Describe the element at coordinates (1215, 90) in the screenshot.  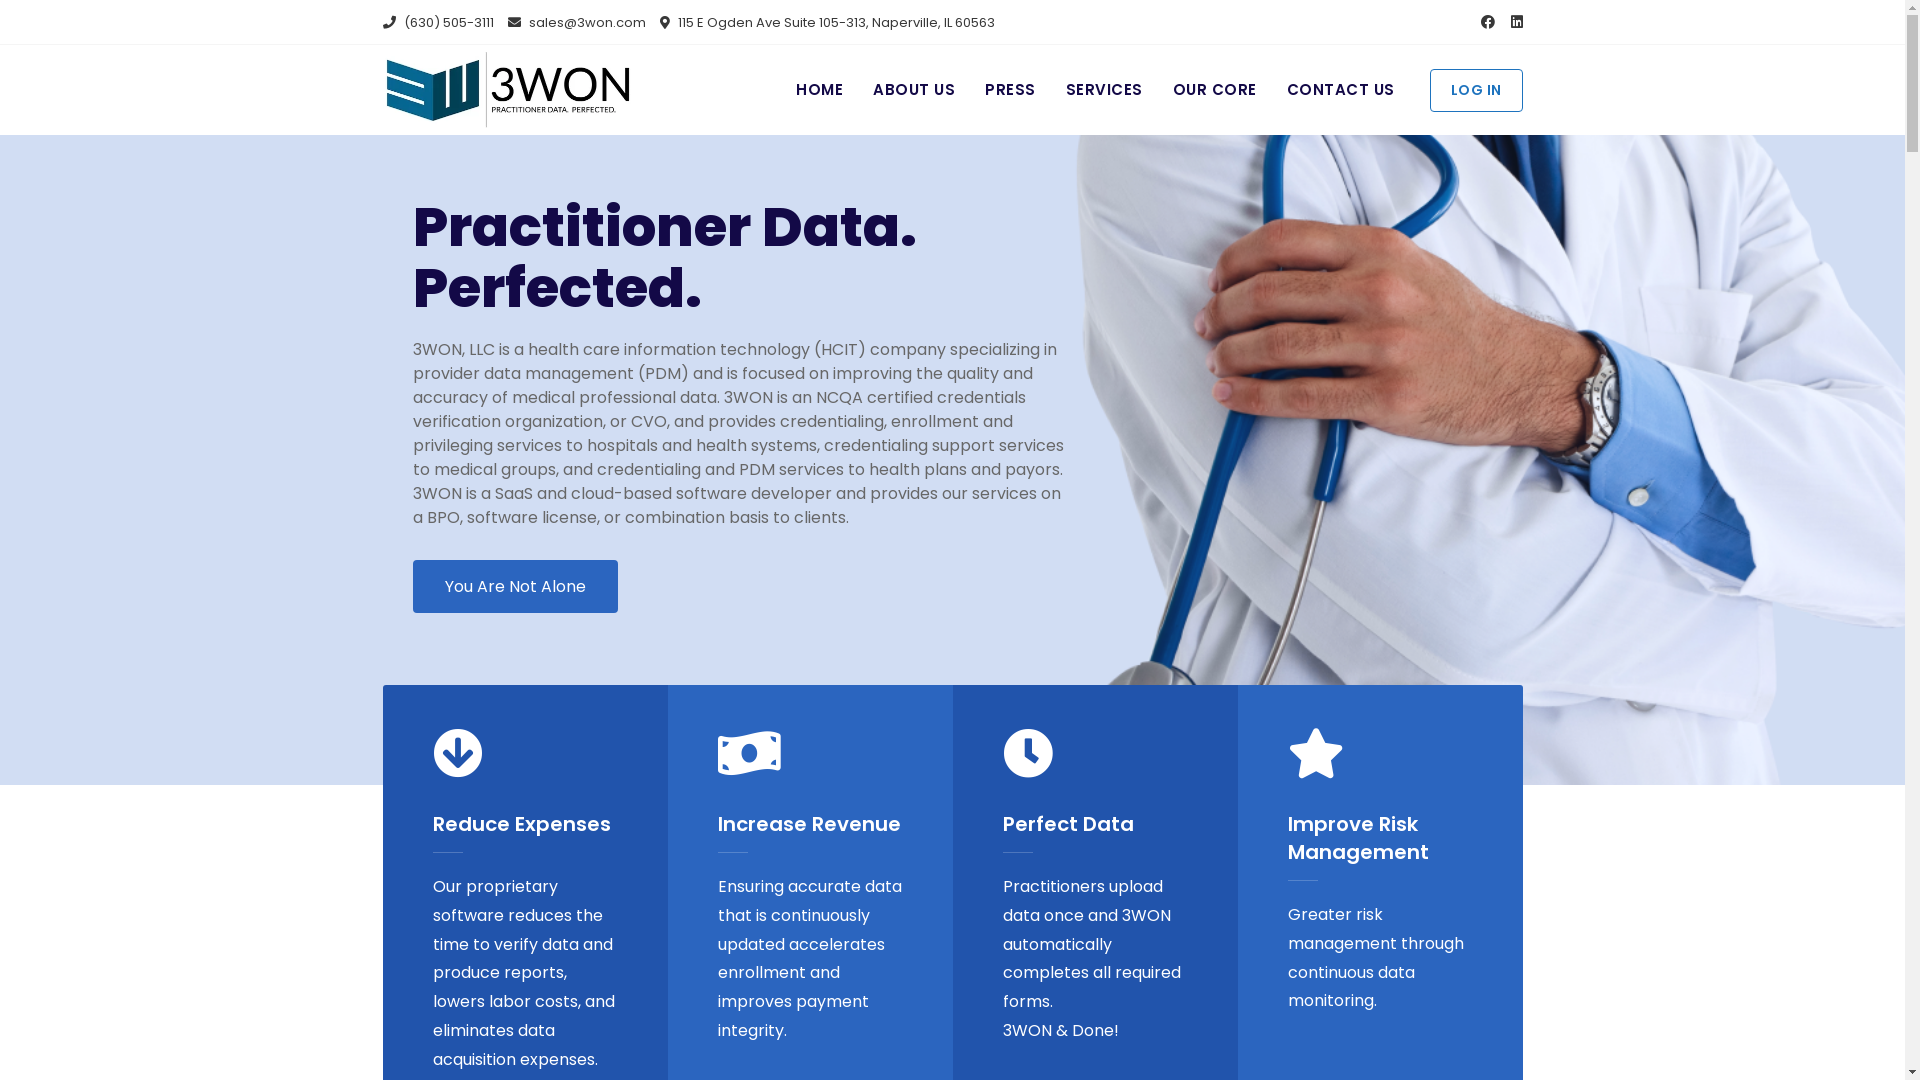
I see `OUR CORE` at that location.